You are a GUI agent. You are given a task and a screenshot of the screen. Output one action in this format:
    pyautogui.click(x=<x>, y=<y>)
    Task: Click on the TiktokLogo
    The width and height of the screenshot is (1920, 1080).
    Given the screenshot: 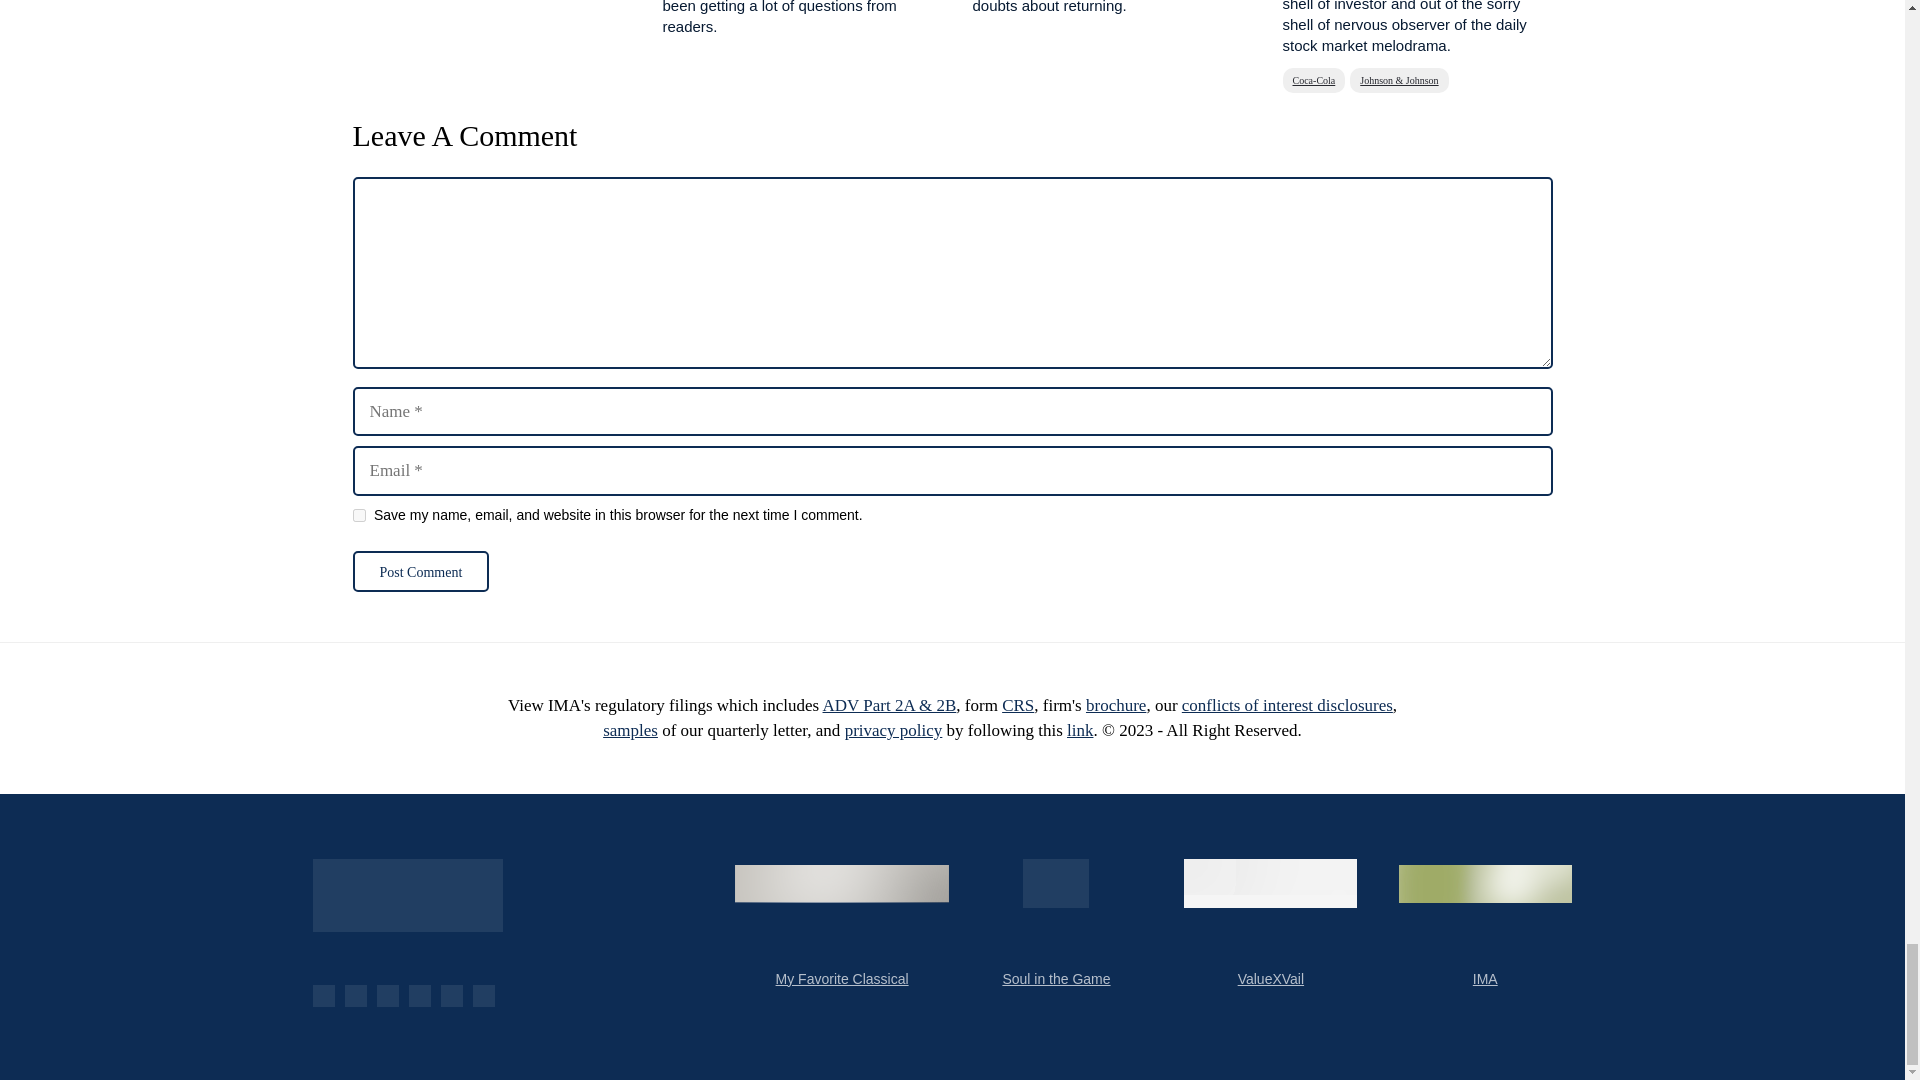 What is the action you would take?
    pyautogui.click(x=482, y=995)
    